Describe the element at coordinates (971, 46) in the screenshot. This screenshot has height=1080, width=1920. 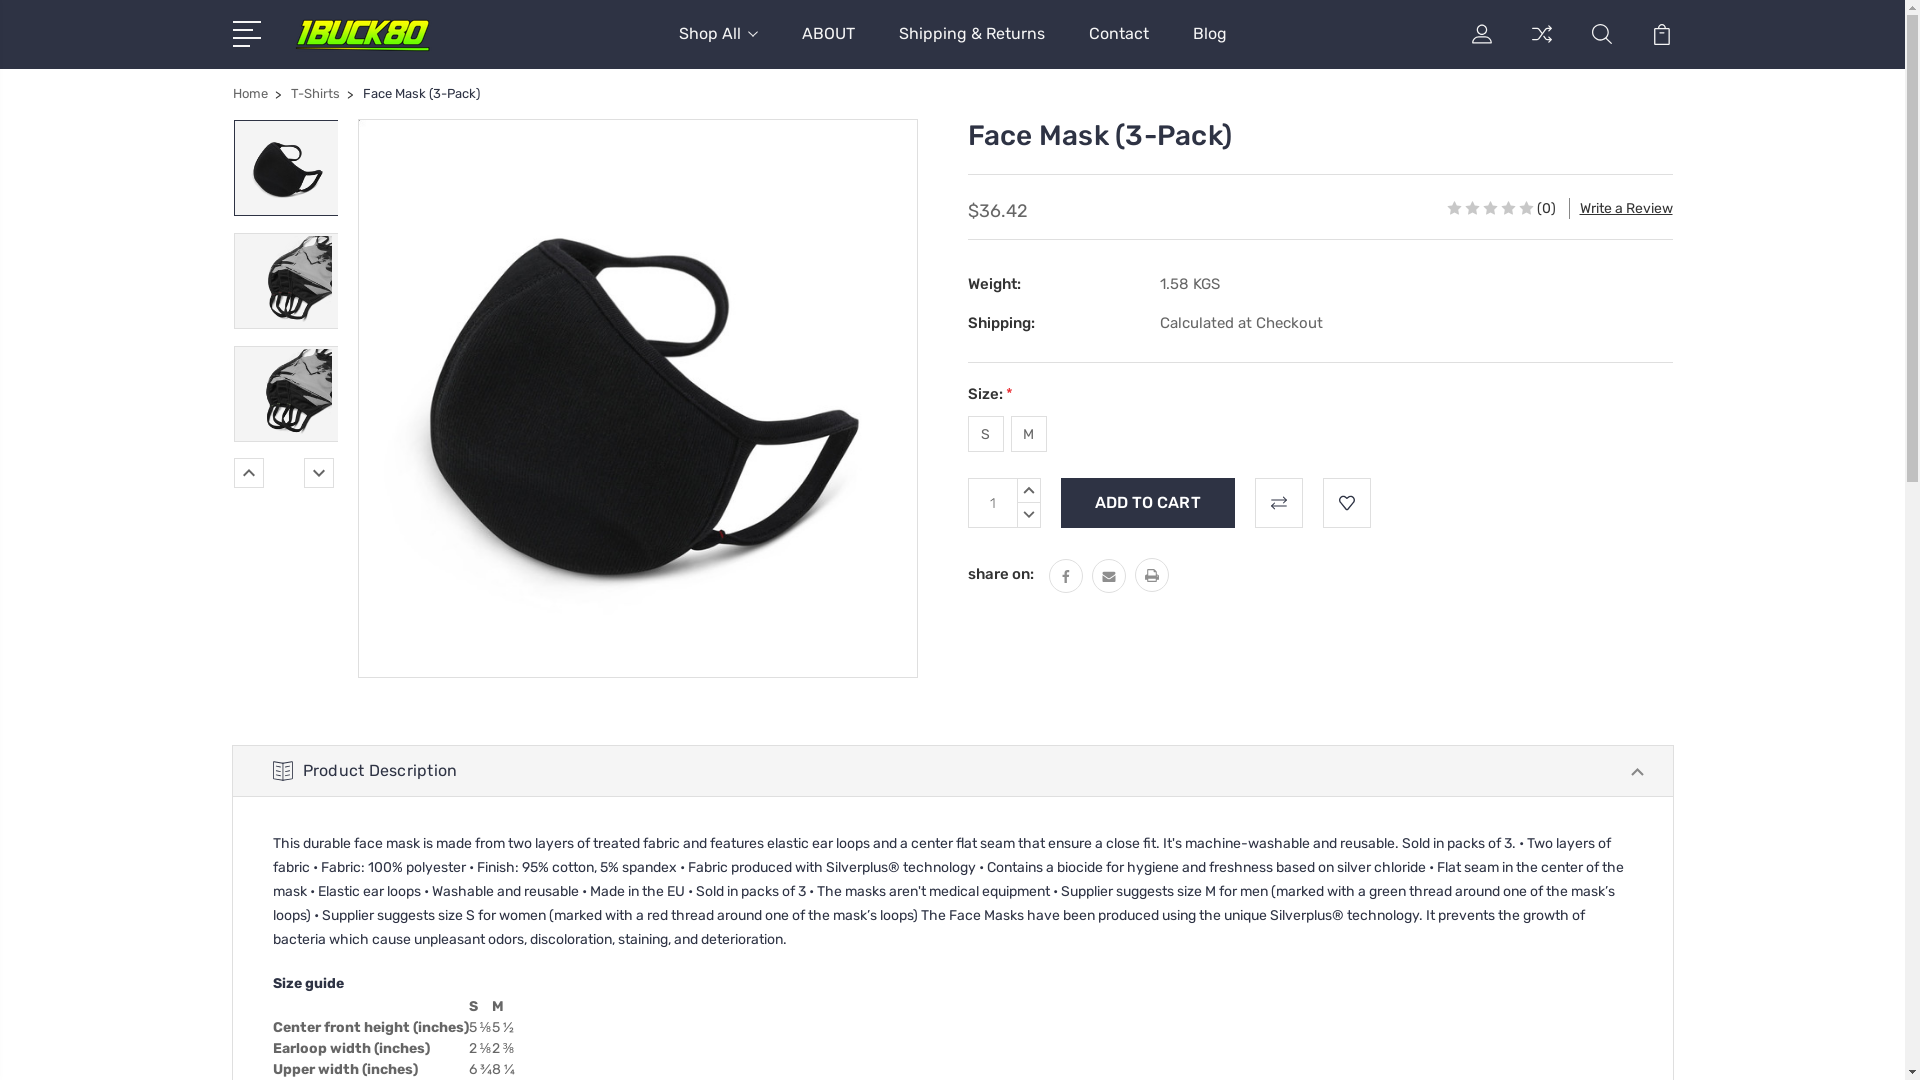
I see `Shipping & Returns` at that location.